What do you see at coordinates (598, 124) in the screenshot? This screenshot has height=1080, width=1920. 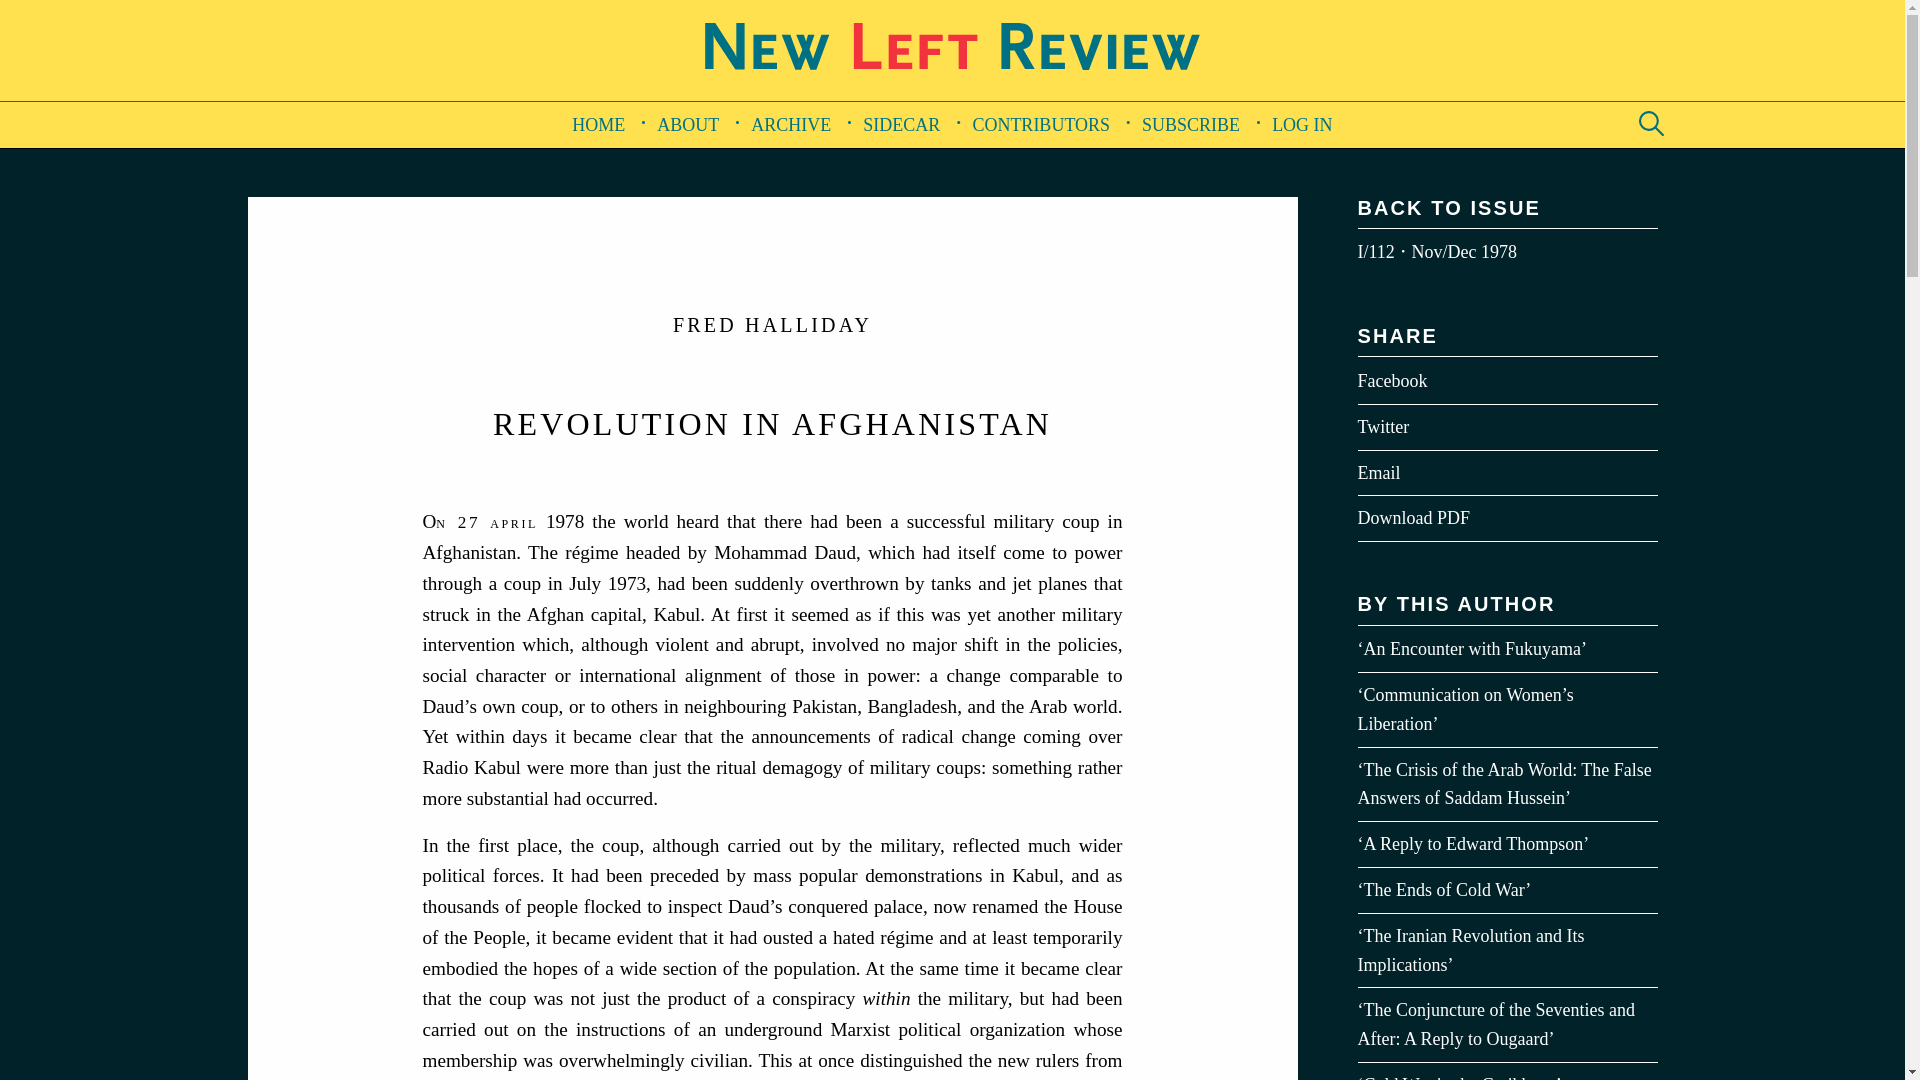 I see `HOME` at bounding box center [598, 124].